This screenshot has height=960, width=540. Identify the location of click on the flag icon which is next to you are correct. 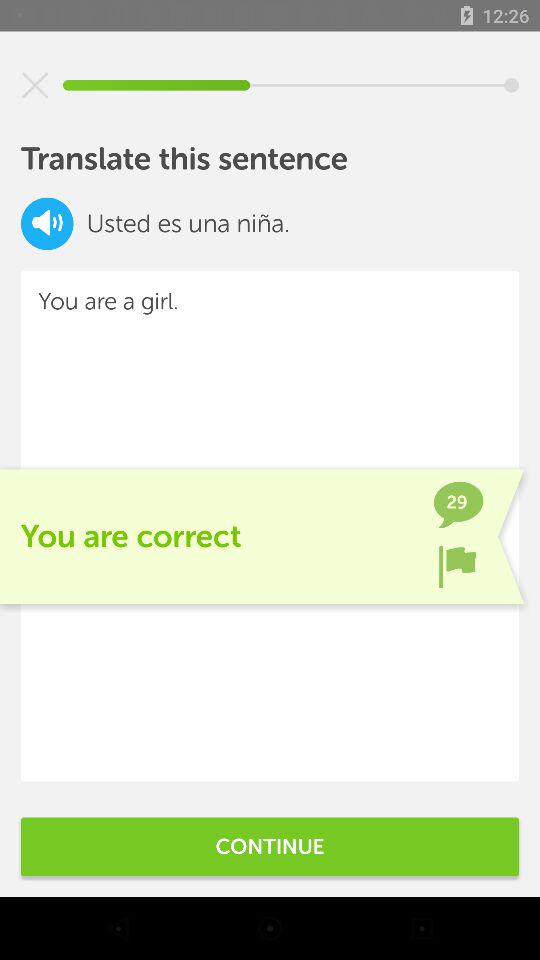
(458, 566).